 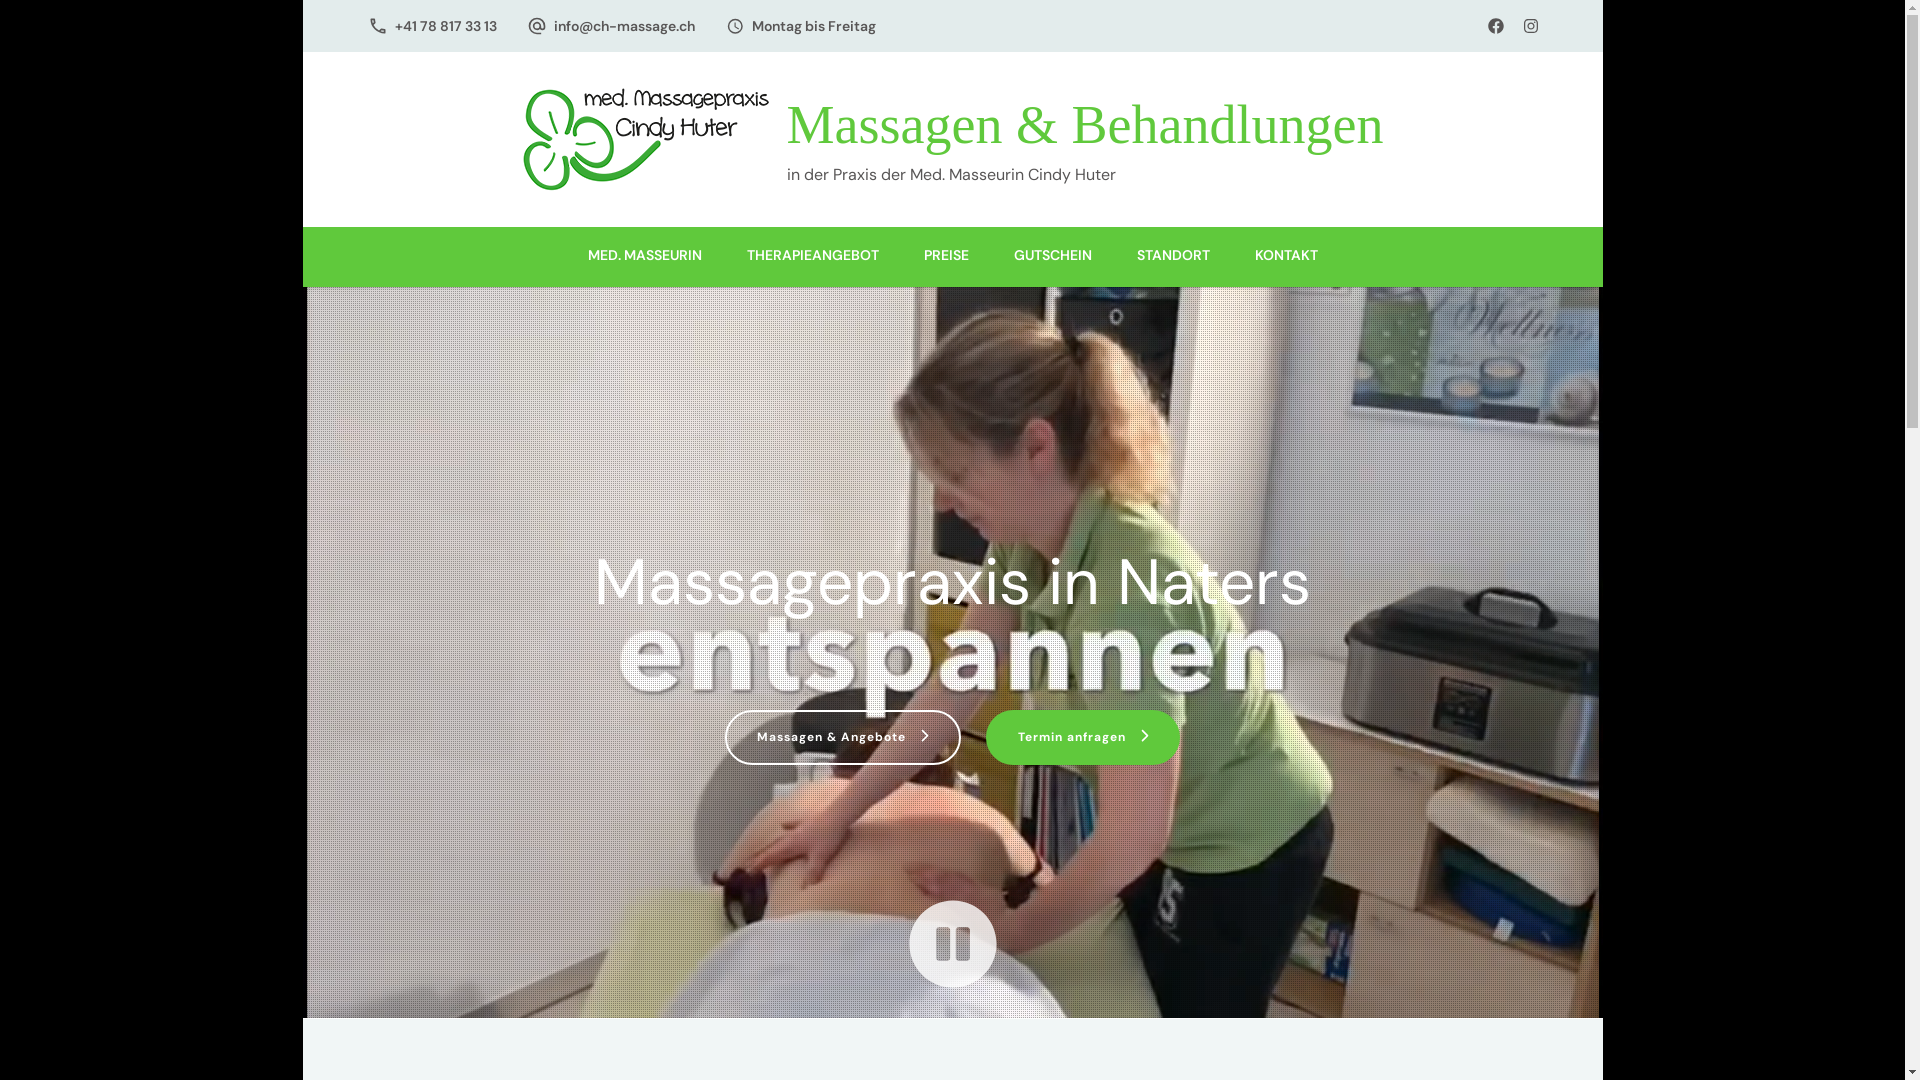 What do you see at coordinates (812, 257) in the screenshot?
I see `THERAPIEANGEBOT` at bounding box center [812, 257].